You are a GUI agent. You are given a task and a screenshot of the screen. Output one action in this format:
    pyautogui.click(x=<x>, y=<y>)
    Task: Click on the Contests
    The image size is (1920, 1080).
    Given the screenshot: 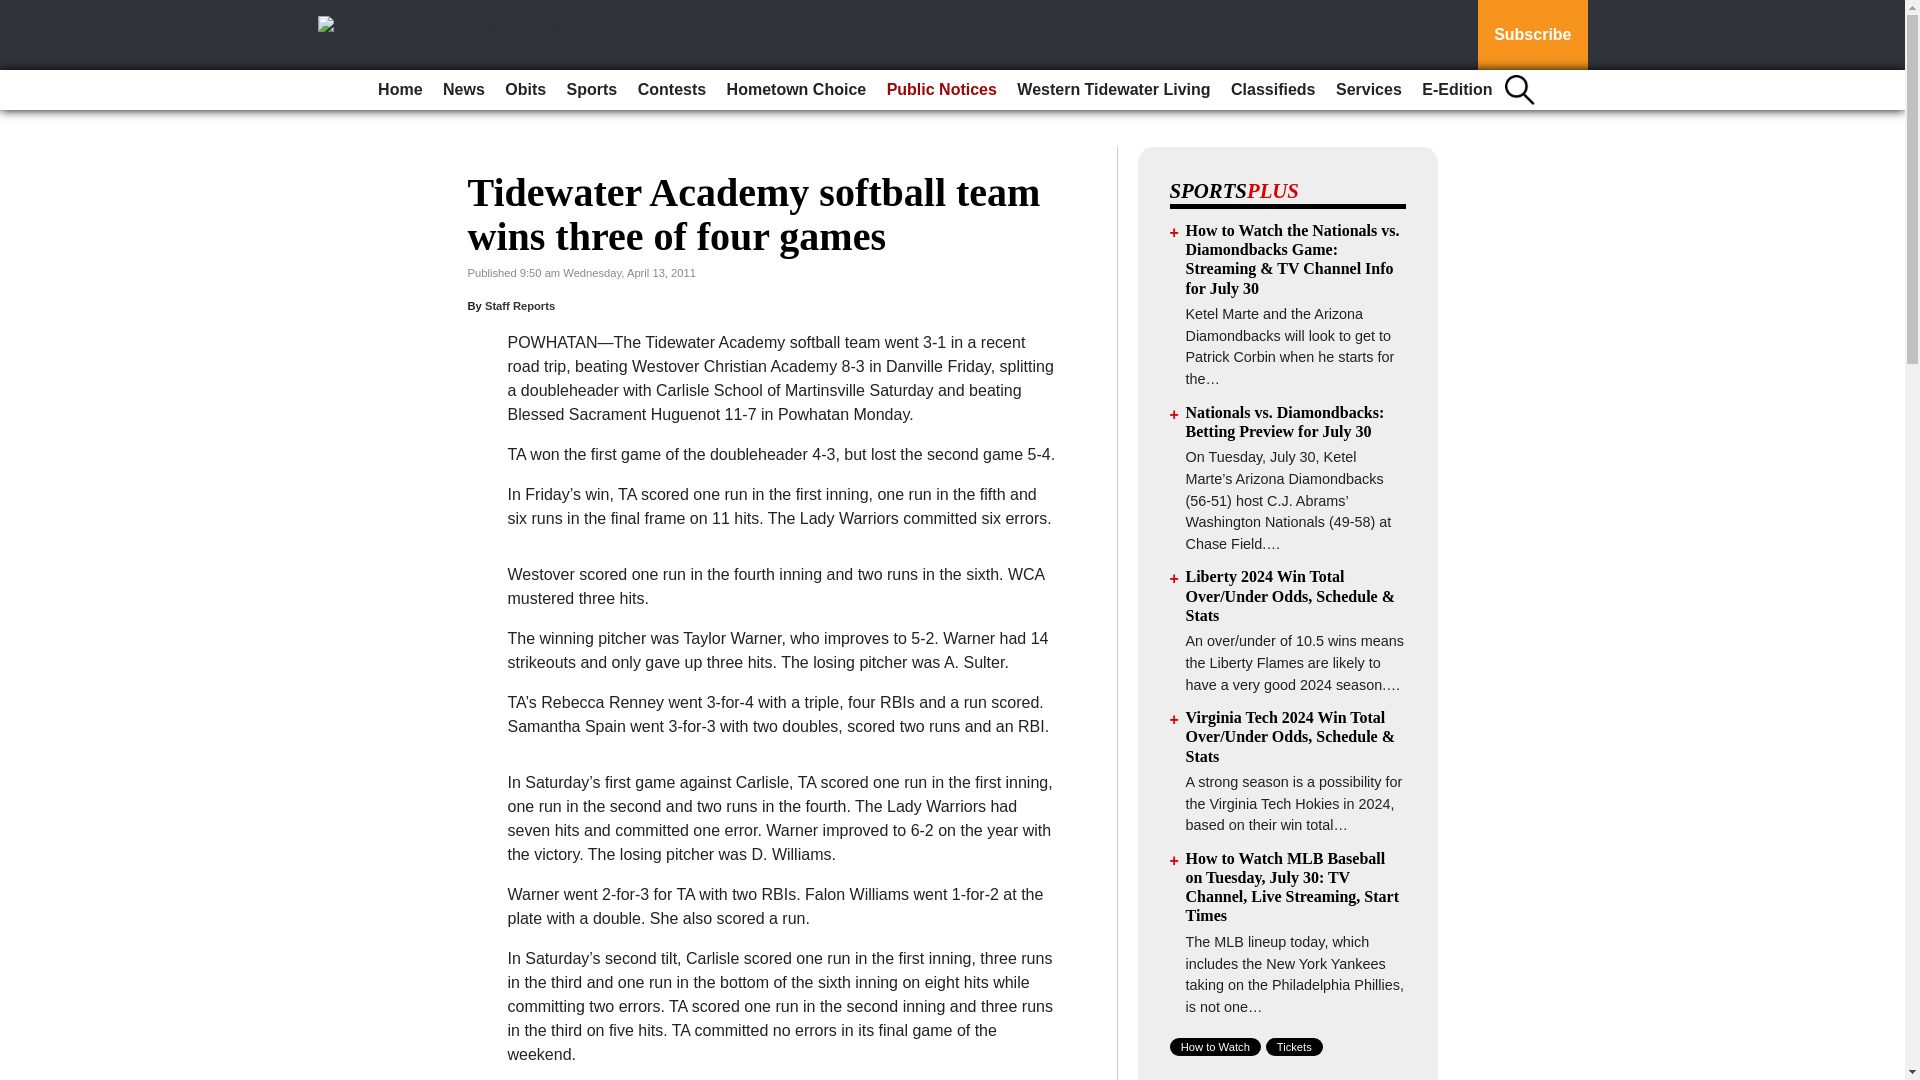 What is the action you would take?
    pyautogui.click(x=672, y=90)
    